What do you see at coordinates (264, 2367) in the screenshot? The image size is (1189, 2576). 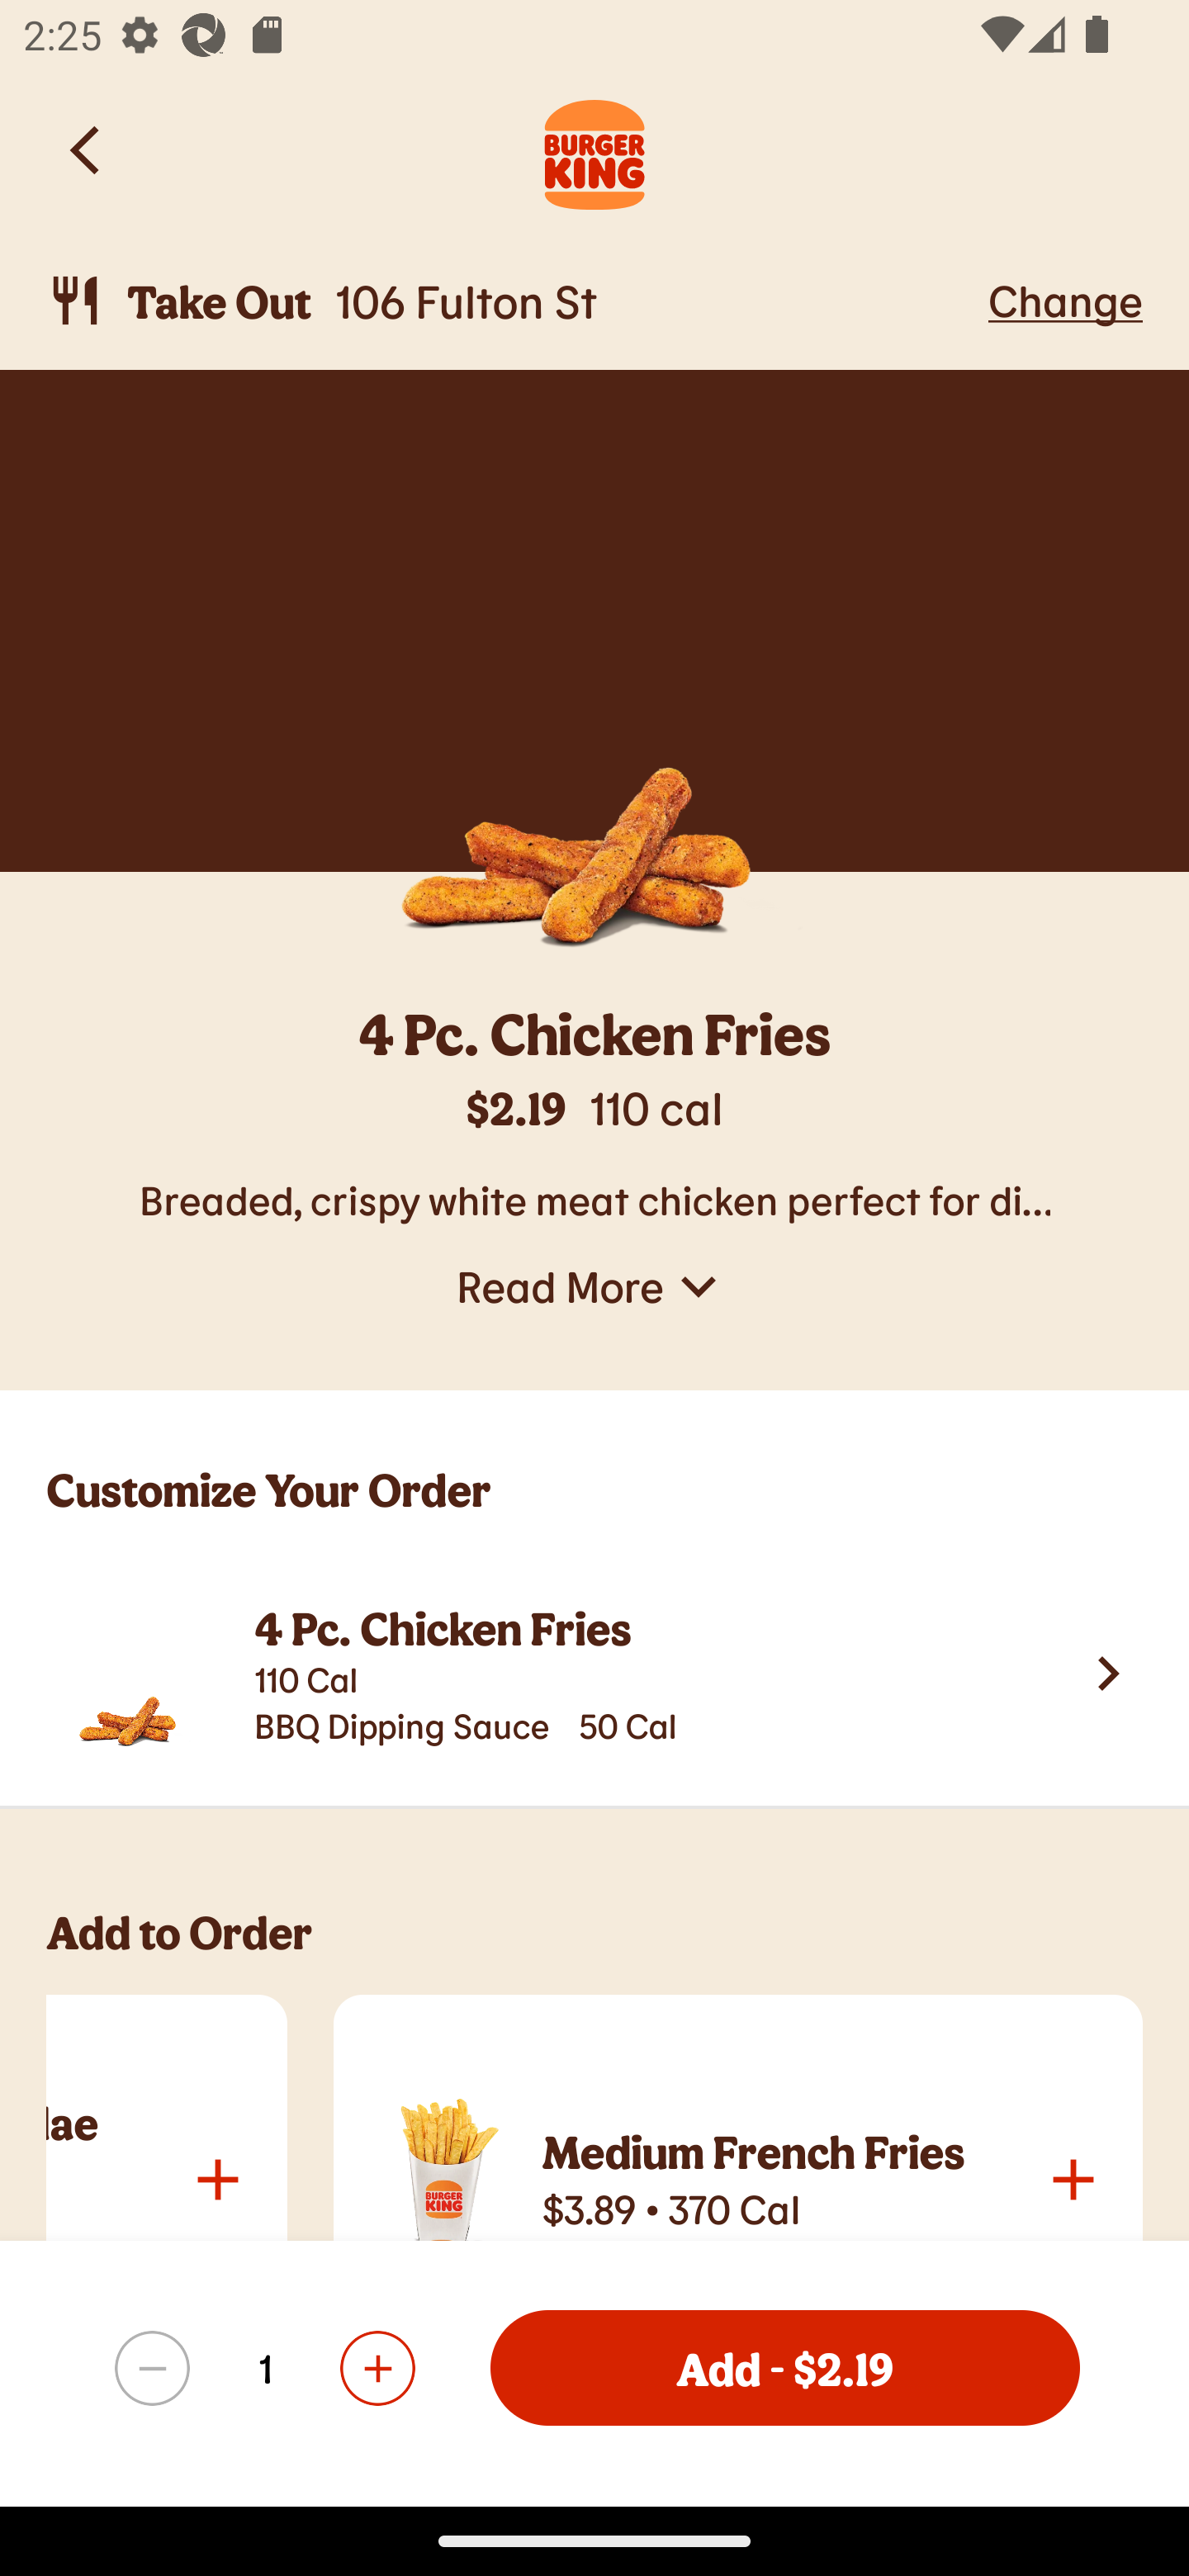 I see `Quantity 1 of 4 Pc. Chicken Fries 1` at bounding box center [264, 2367].